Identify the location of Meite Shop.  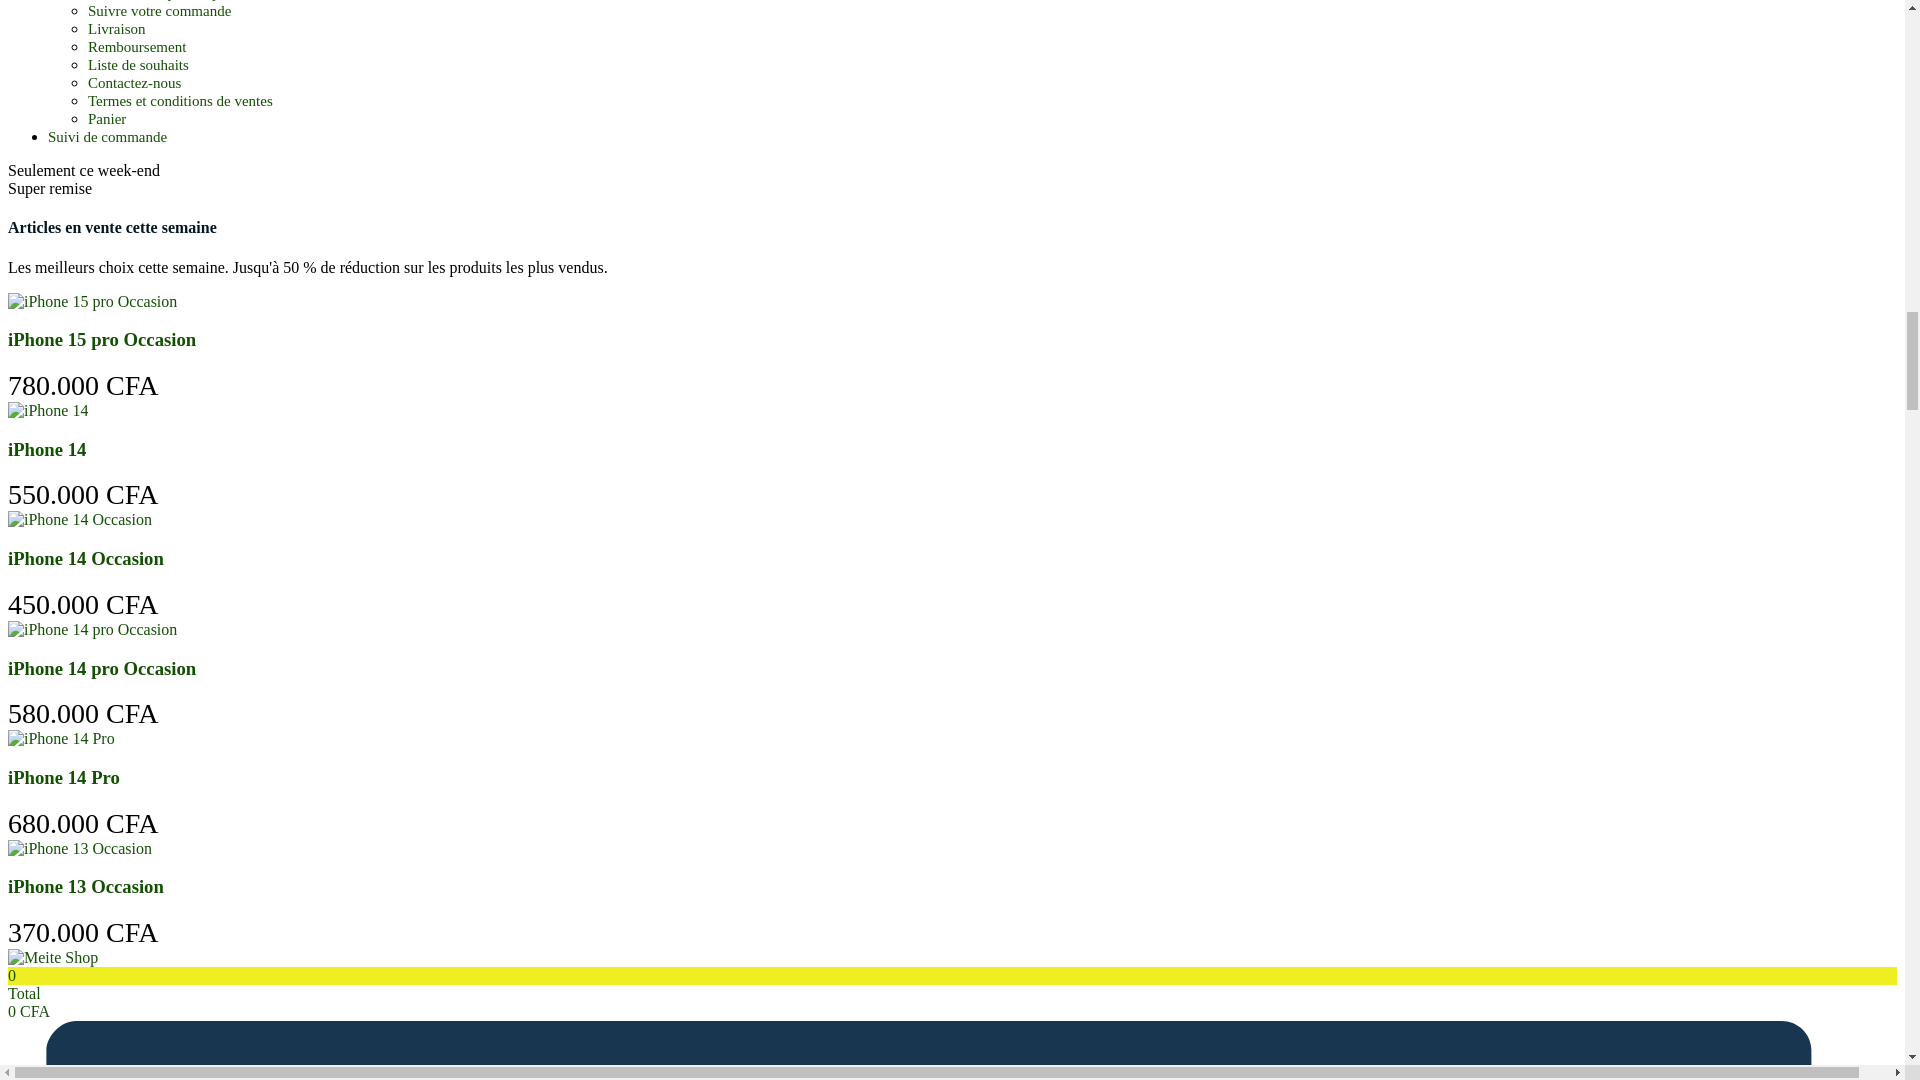
(52, 957).